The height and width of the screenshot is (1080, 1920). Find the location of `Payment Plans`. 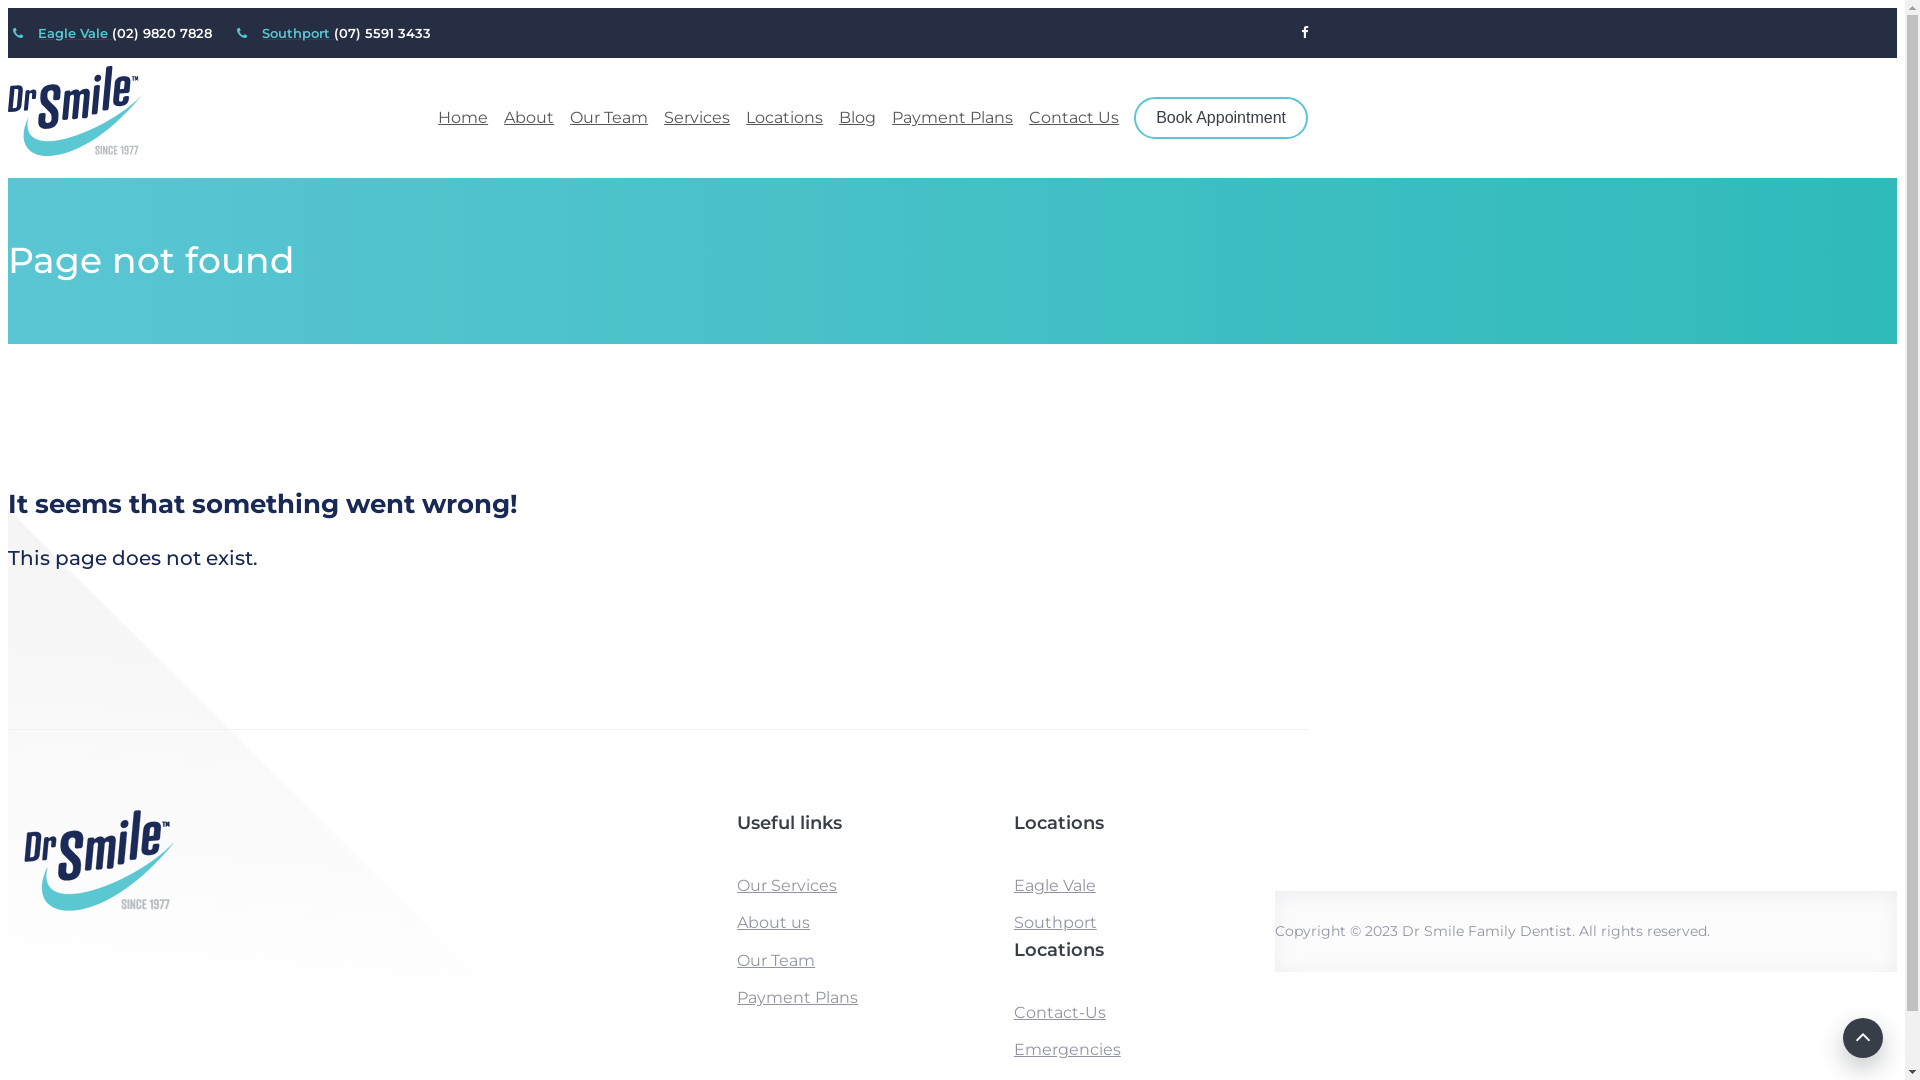

Payment Plans is located at coordinates (952, 118).